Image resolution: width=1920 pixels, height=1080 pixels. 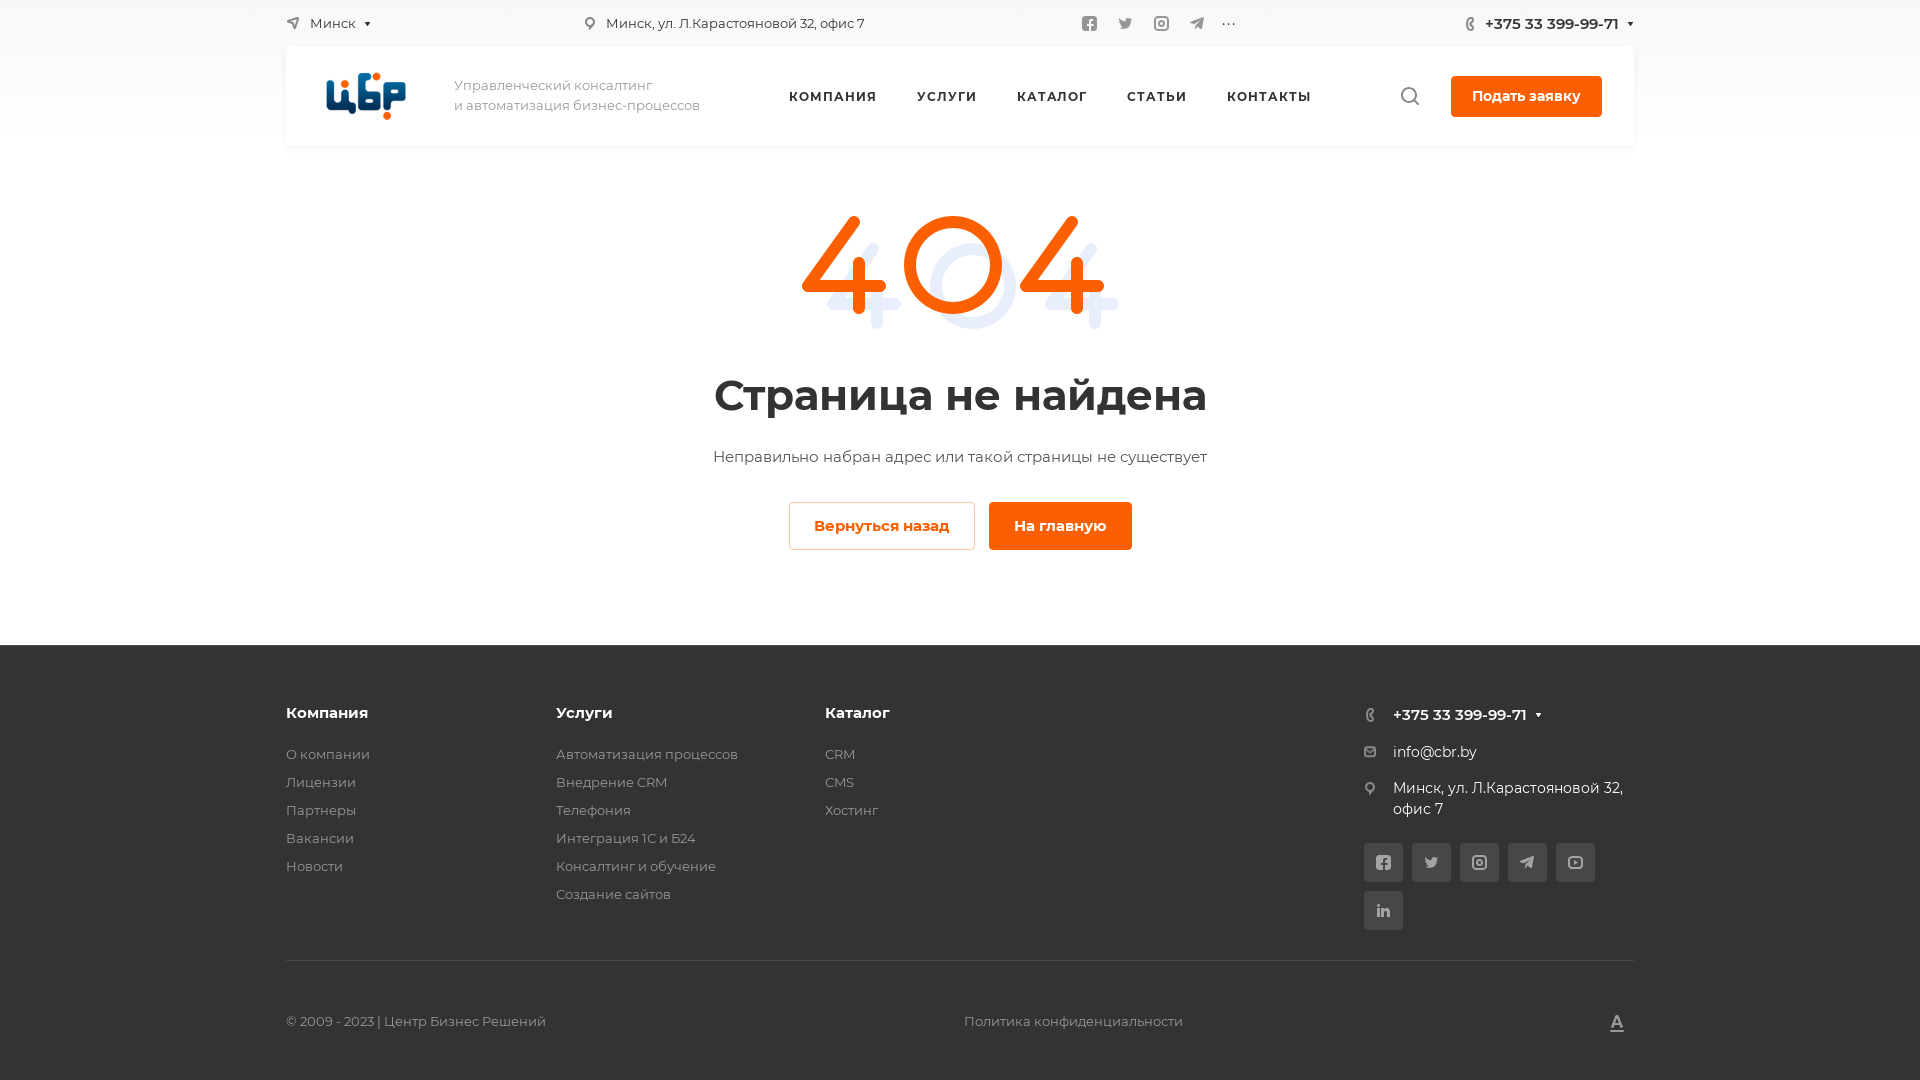 I want to click on Twitter, so click(x=1432, y=862).